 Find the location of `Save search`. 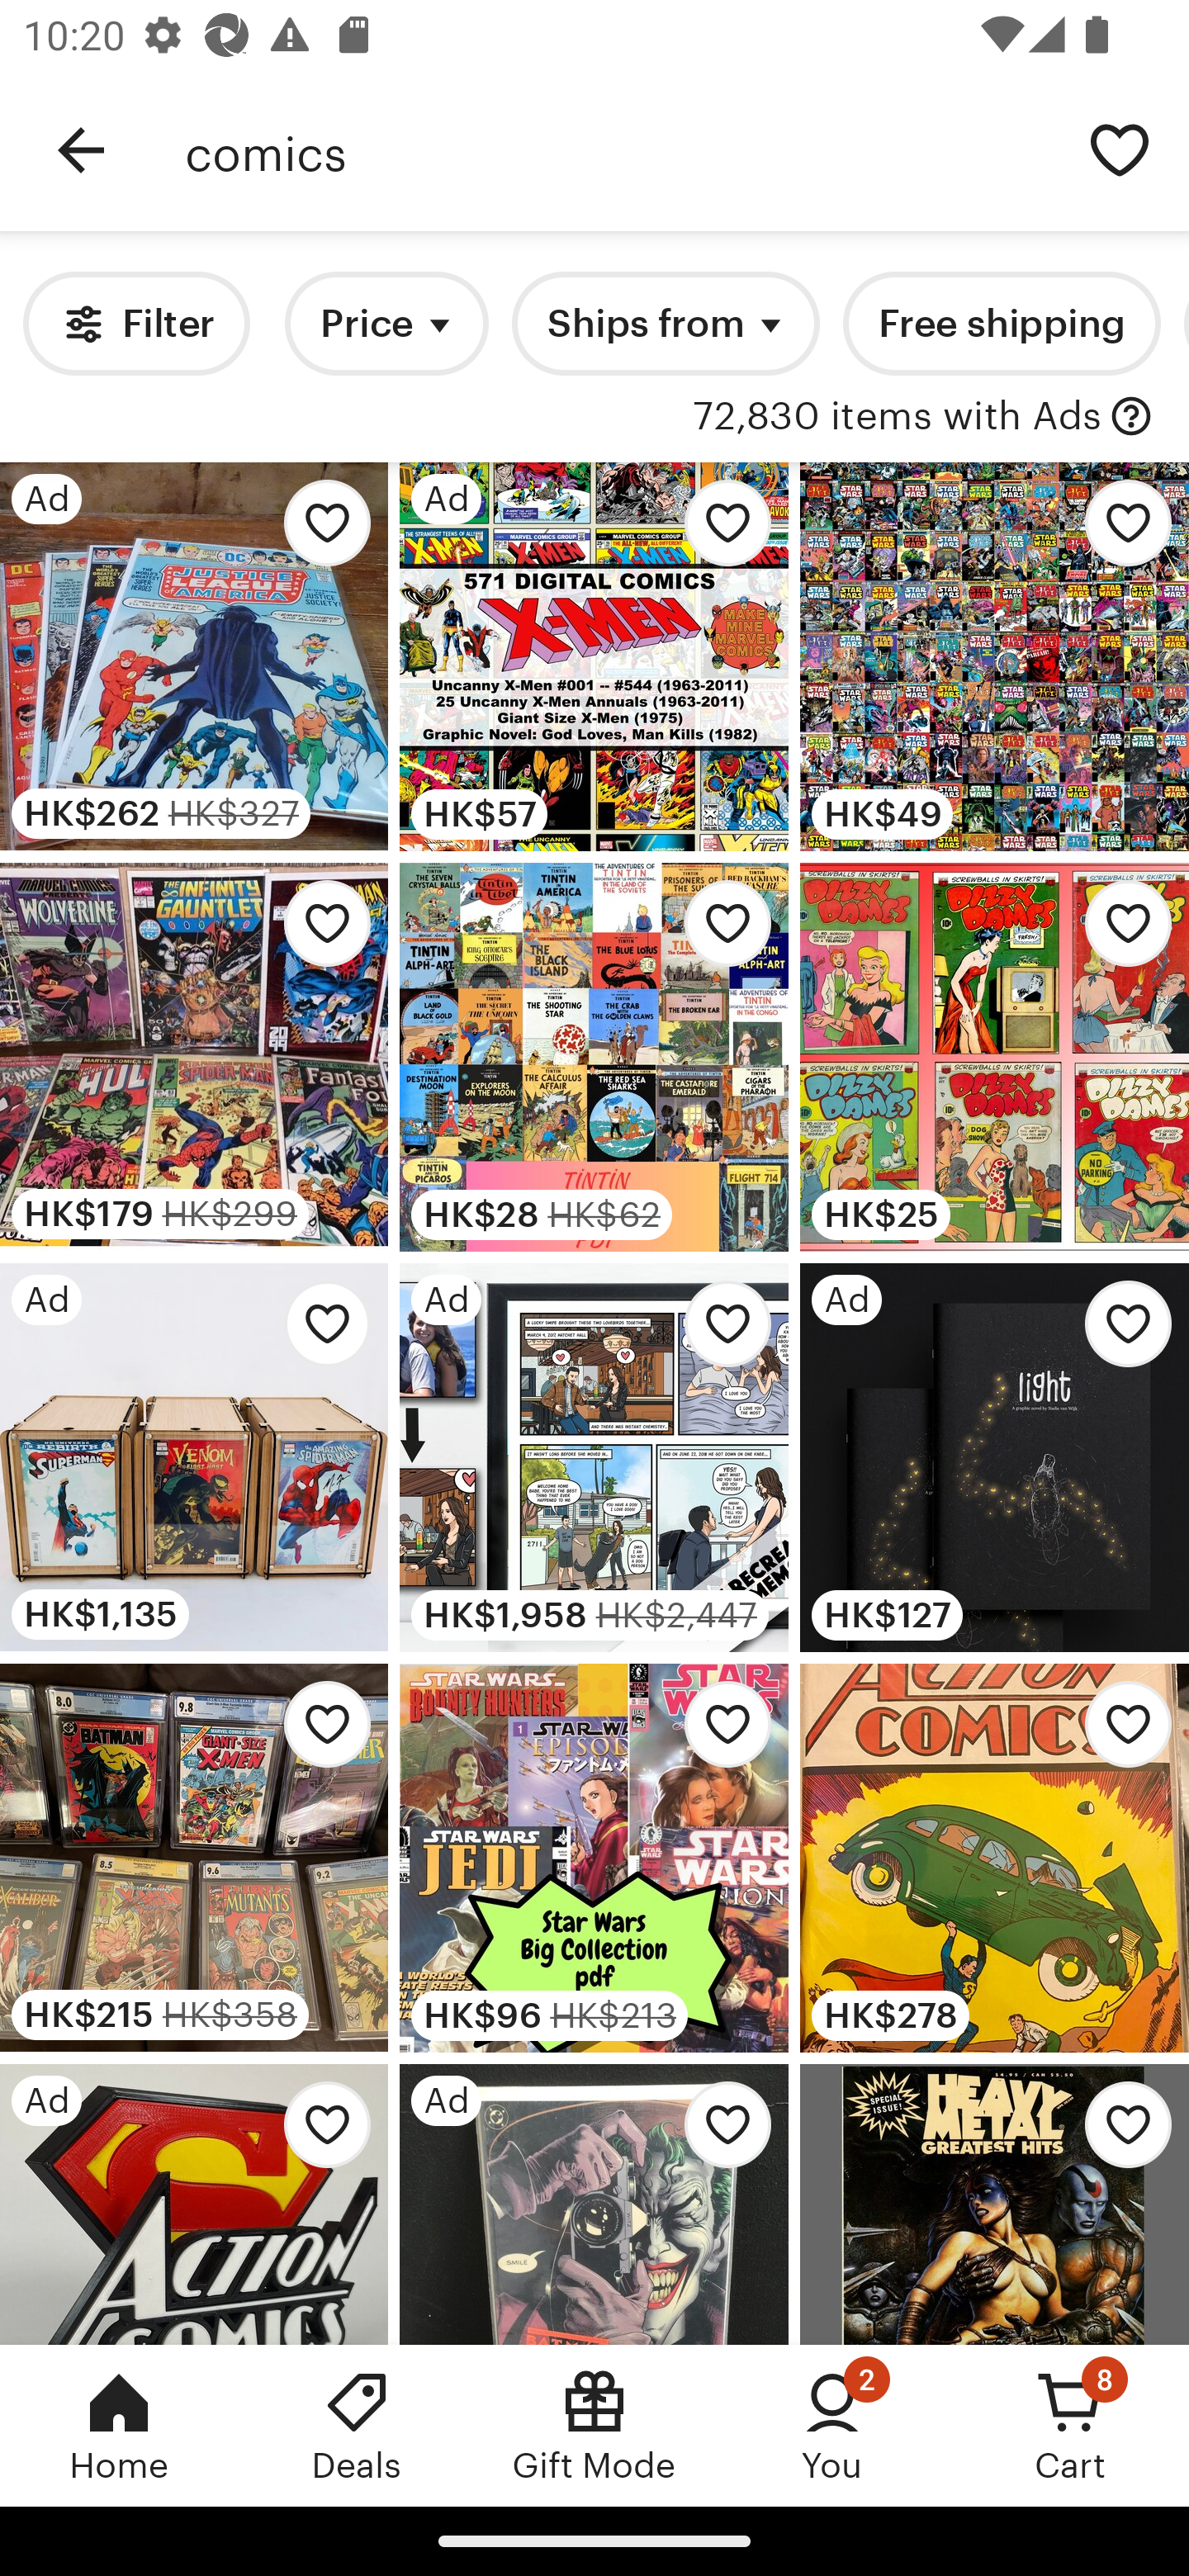

Save search is located at coordinates (1120, 149).